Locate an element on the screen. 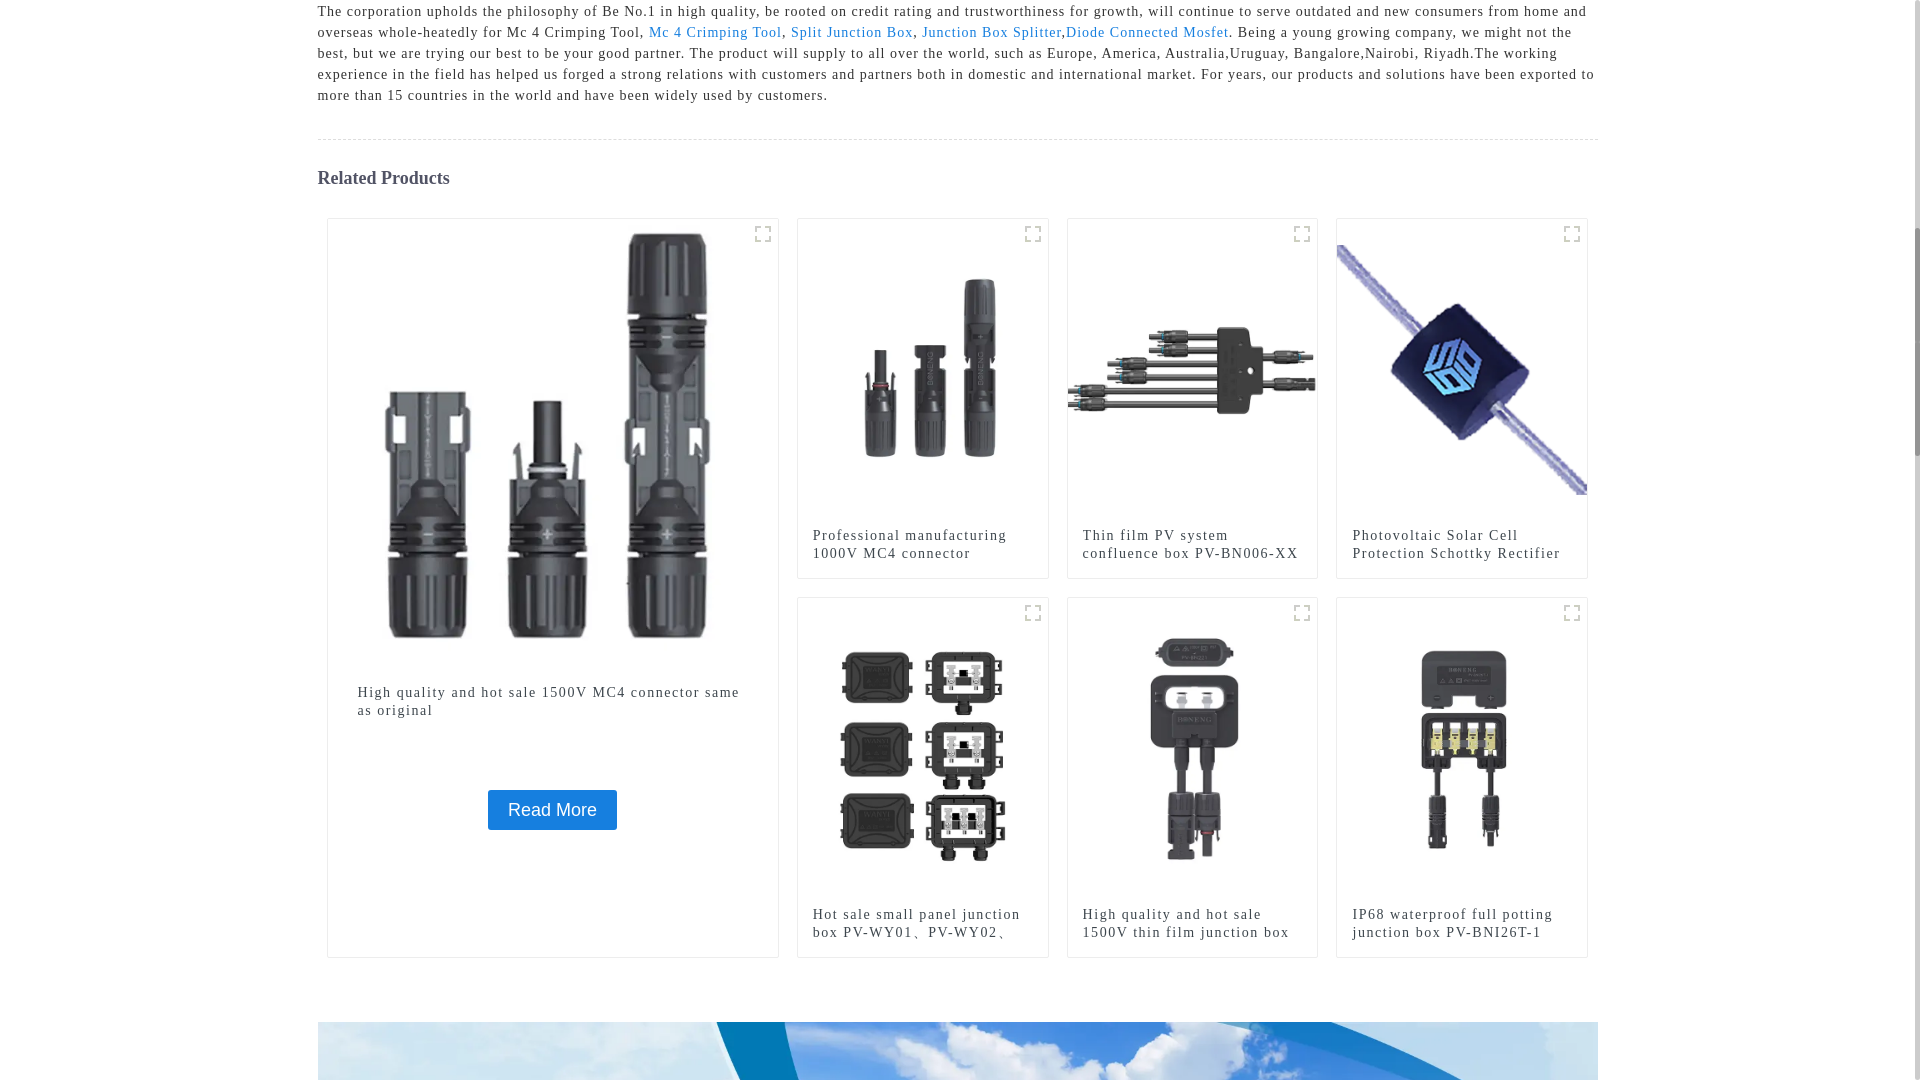 The image size is (1920, 1080). Photovoltaic Solar Cell Protection Schottky Rectifier R-6 is located at coordinates (1462, 554).